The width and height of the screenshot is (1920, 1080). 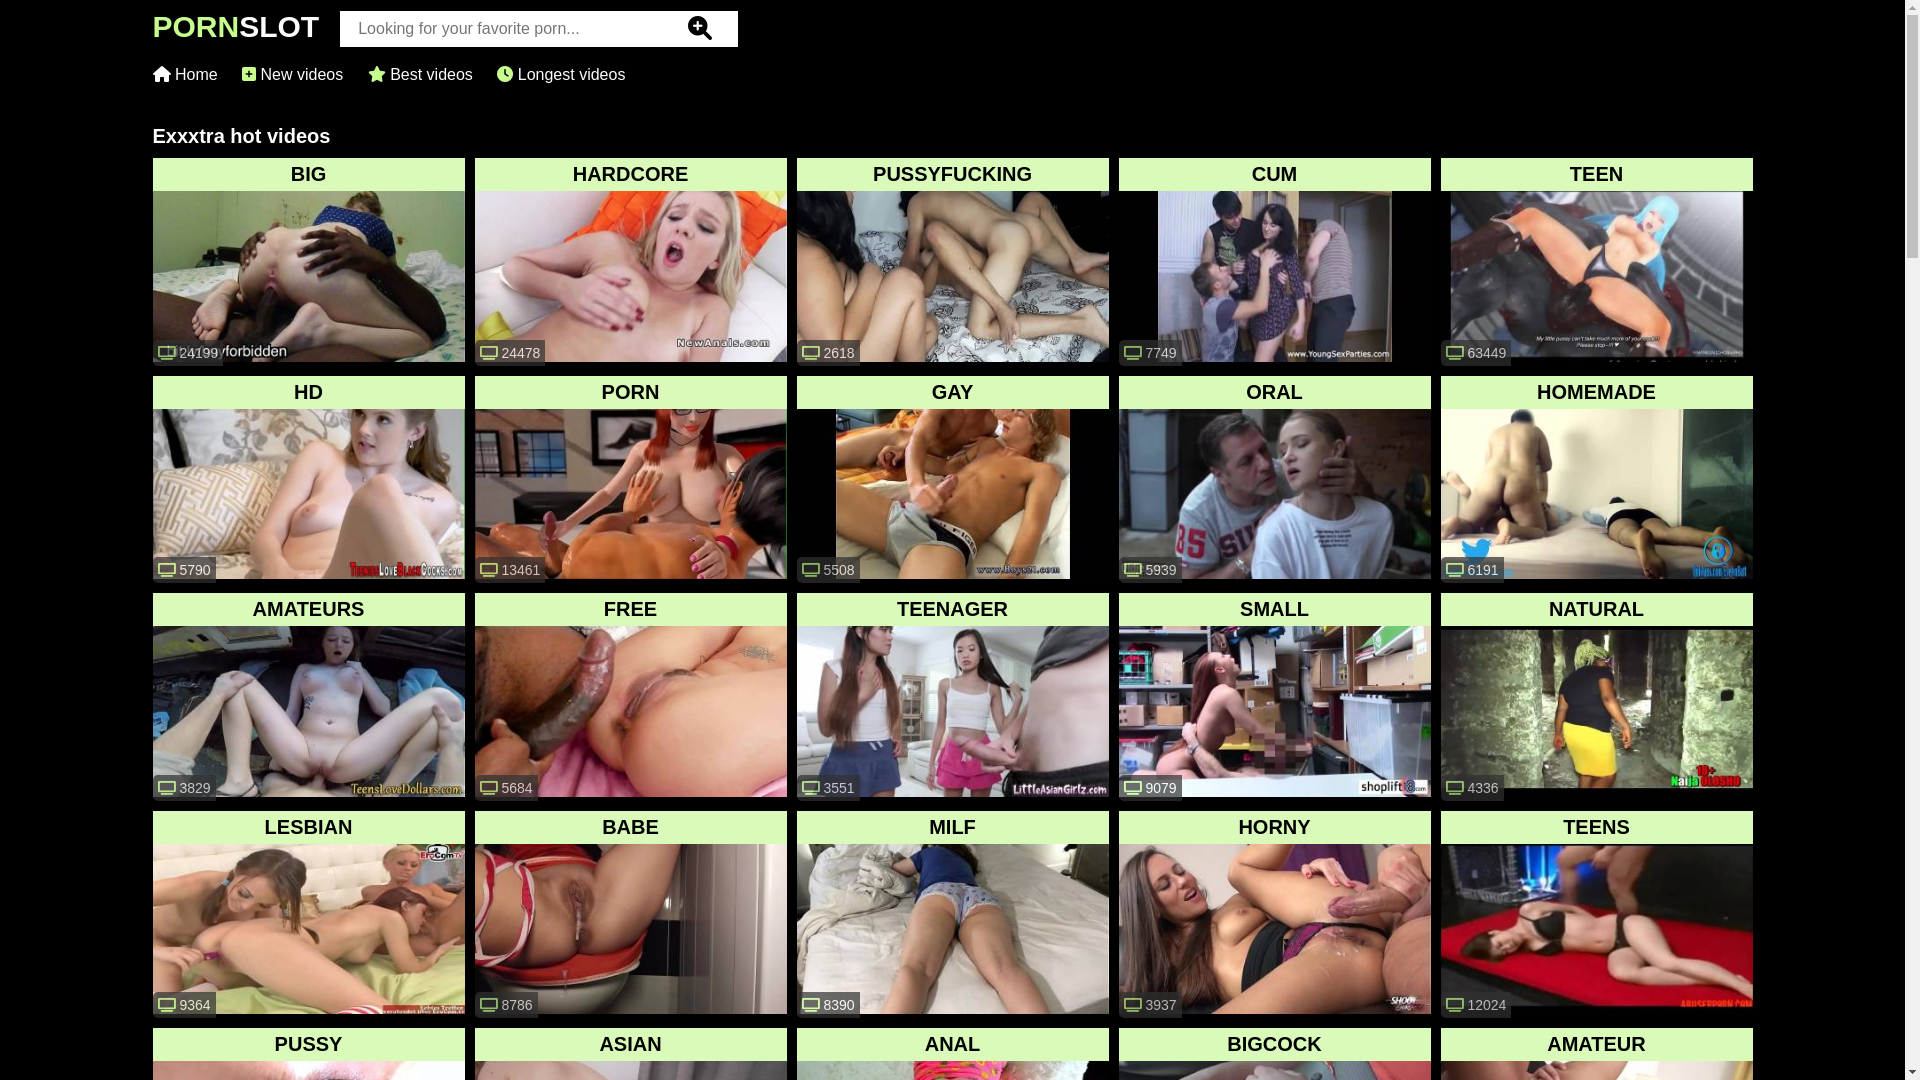 I want to click on 2618
PUSSYFUCKING, so click(x=952, y=262).